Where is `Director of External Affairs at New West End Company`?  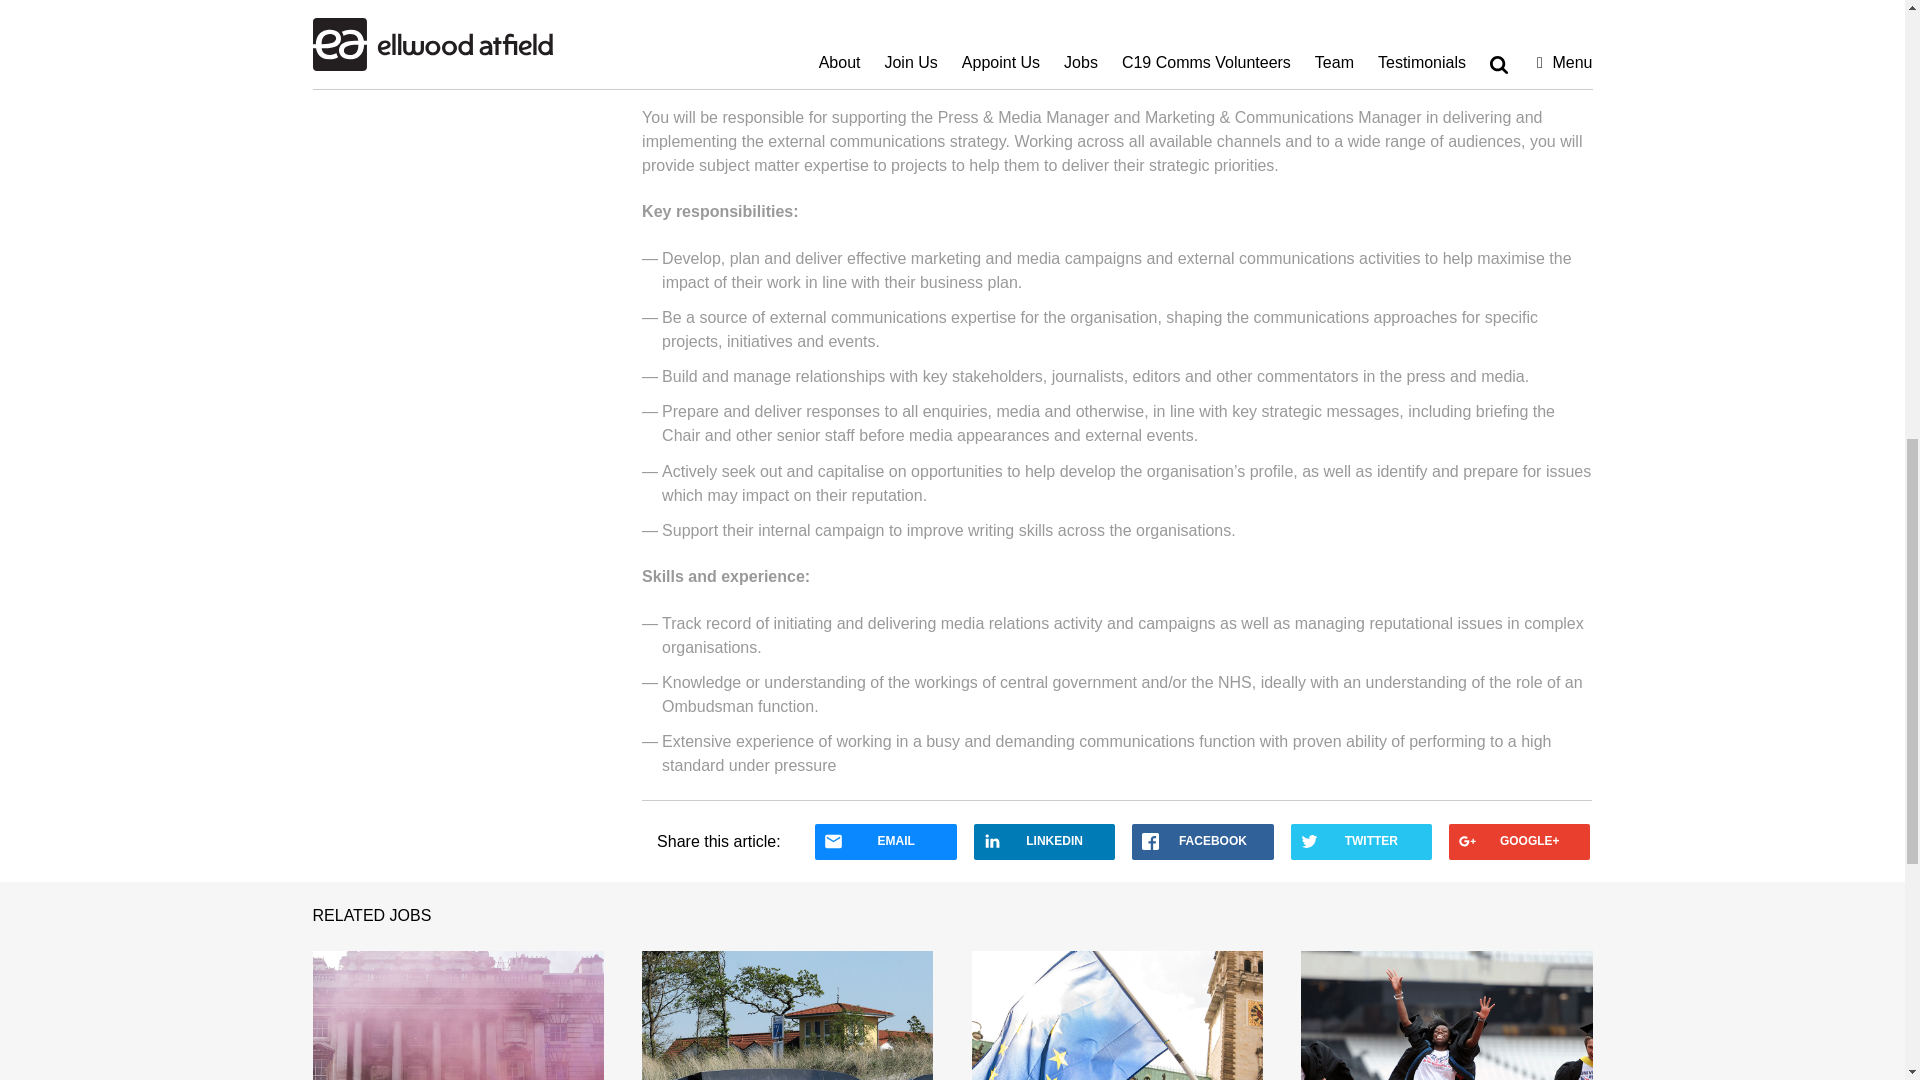 Director of External Affairs at New West End Company is located at coordinates (1446, 1016).